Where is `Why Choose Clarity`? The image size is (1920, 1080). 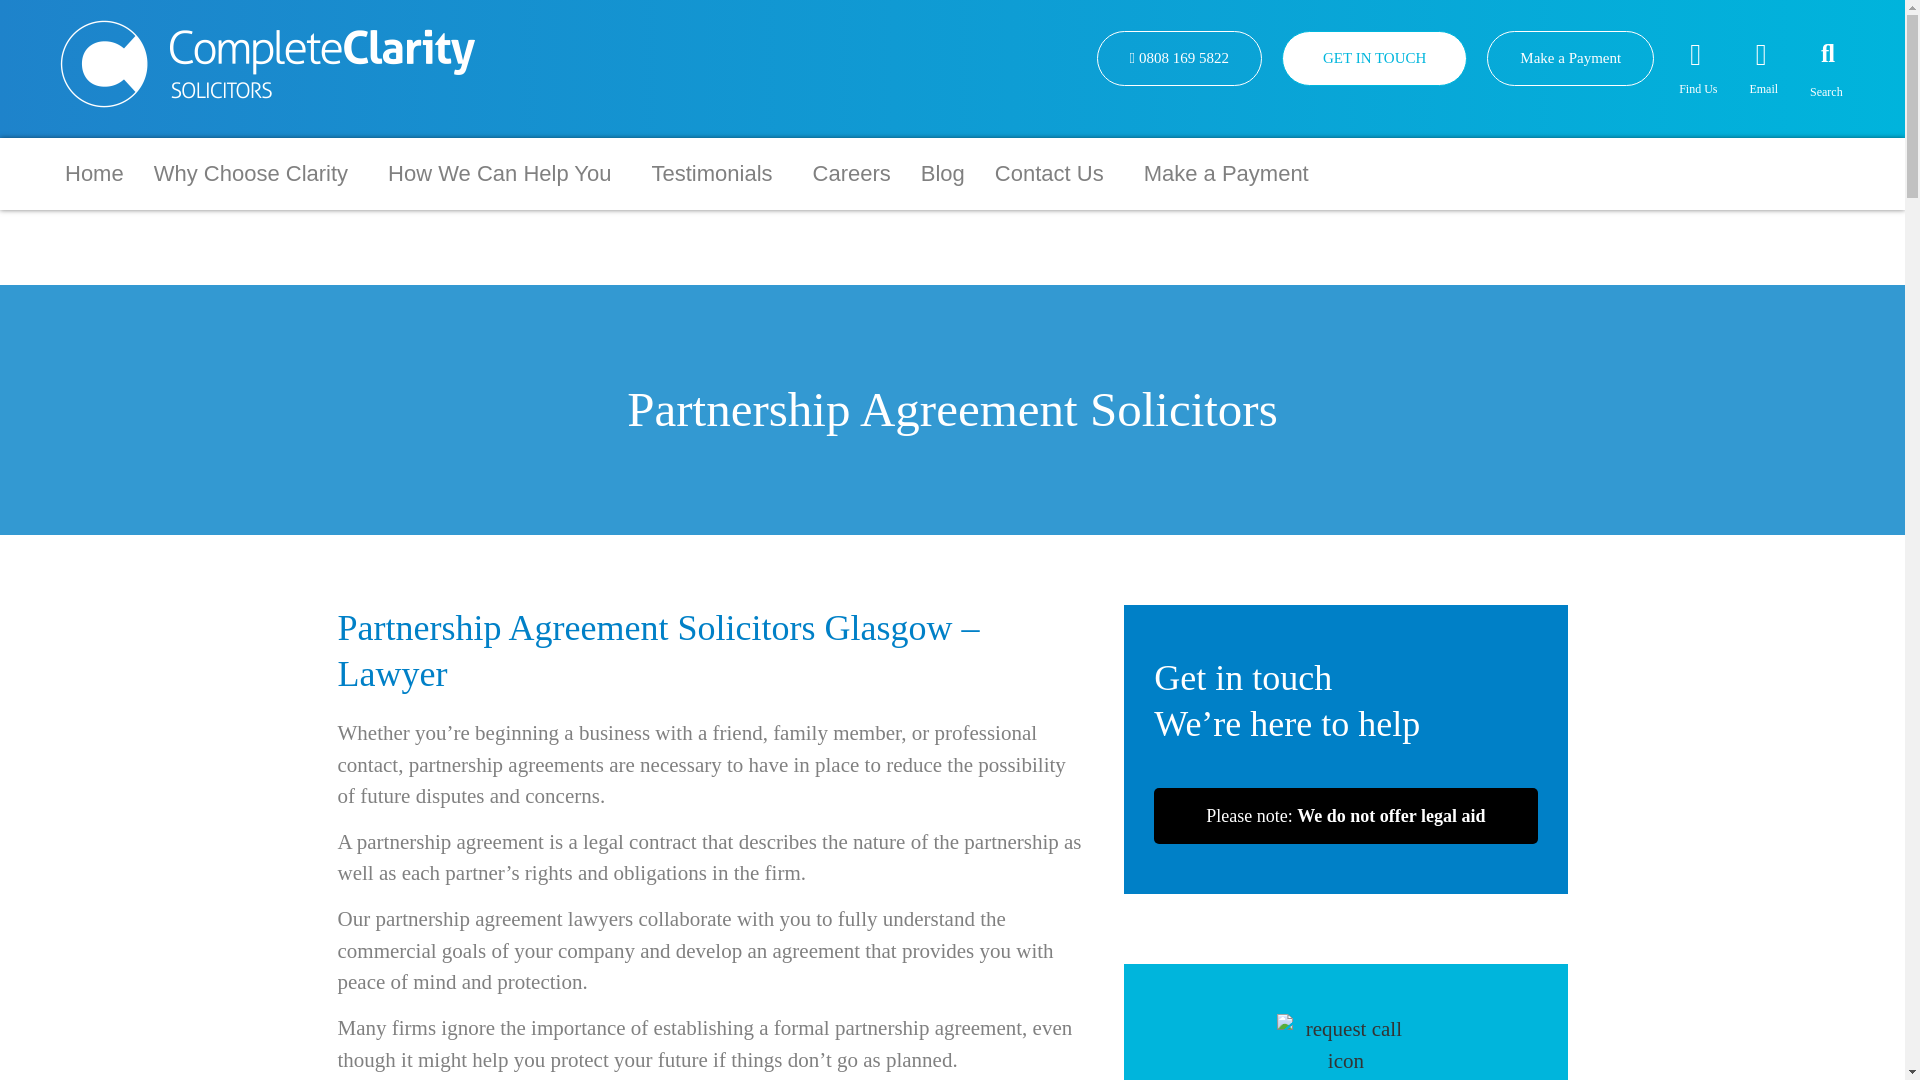 Why Choose Clarity is located at coordinates (255, 173).